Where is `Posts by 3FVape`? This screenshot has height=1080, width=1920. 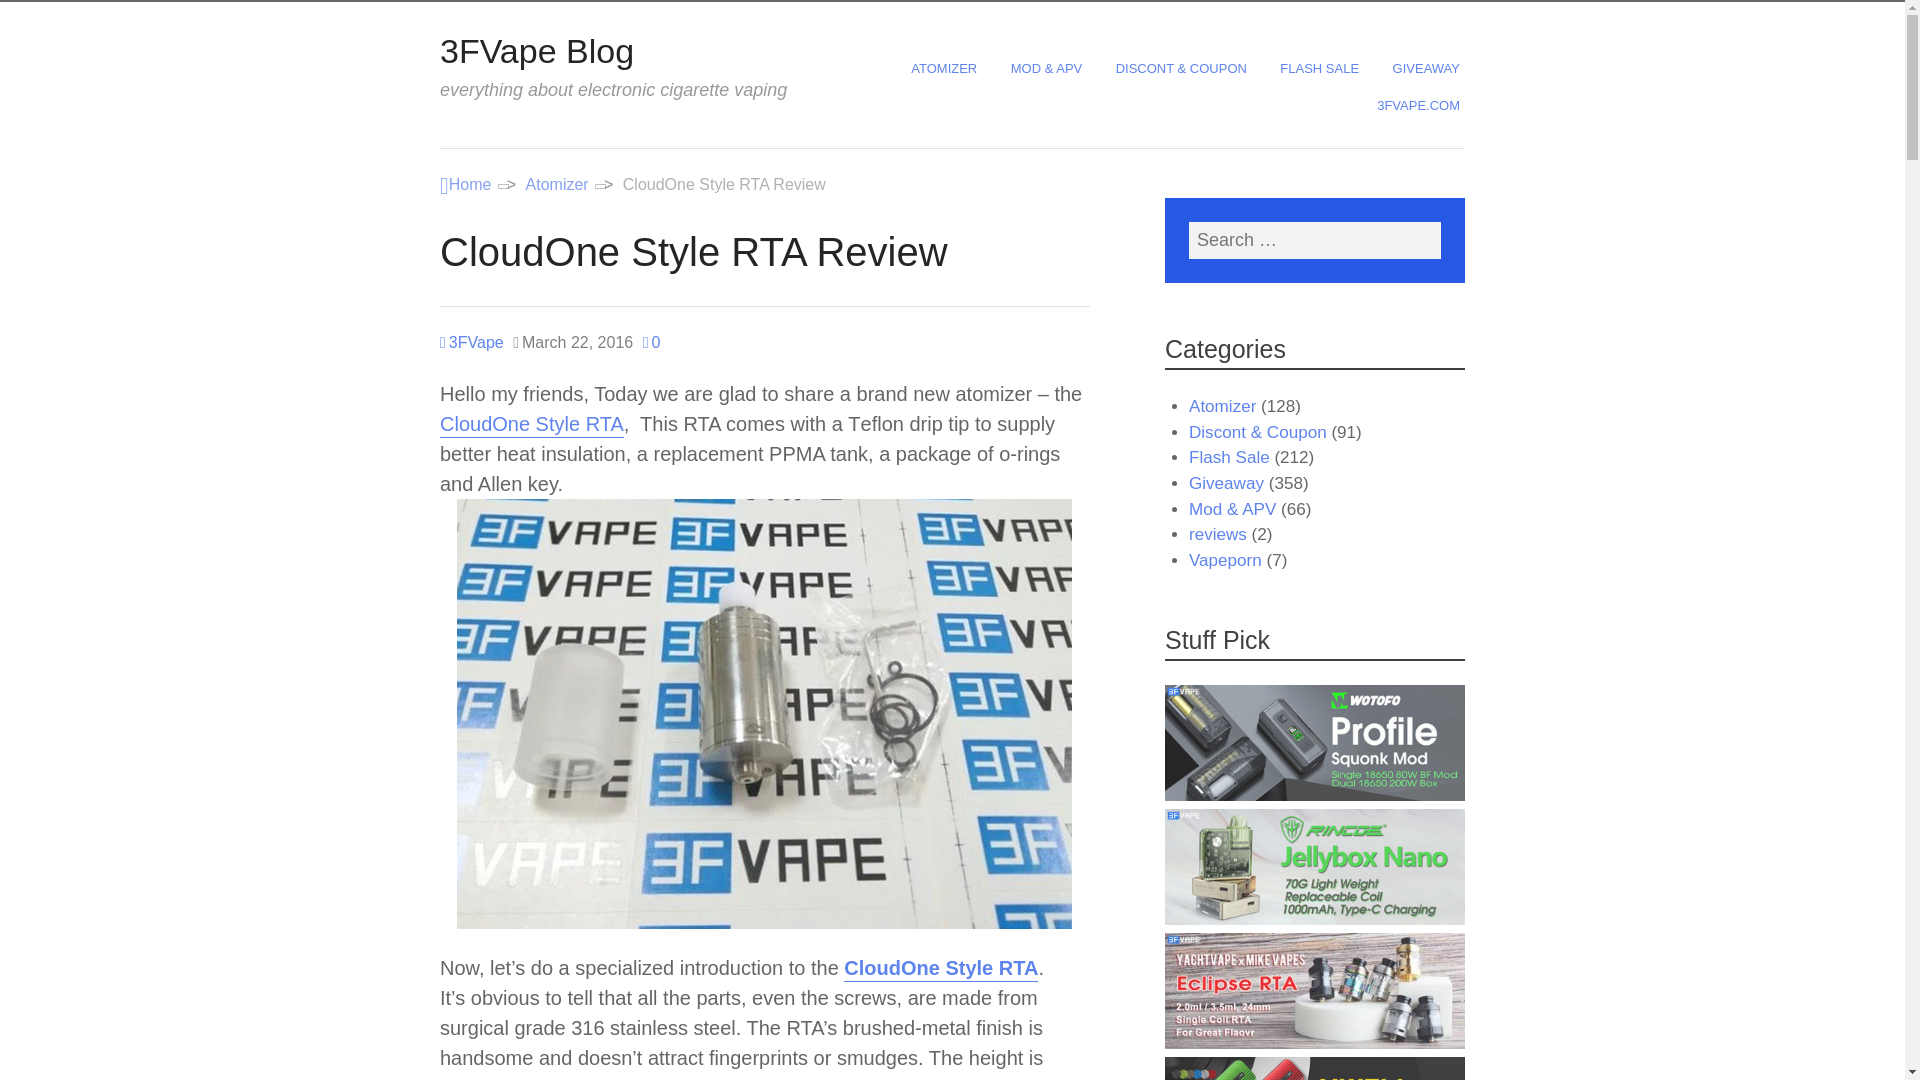
Posts by 3FVape is located at coordinates (471, 342).